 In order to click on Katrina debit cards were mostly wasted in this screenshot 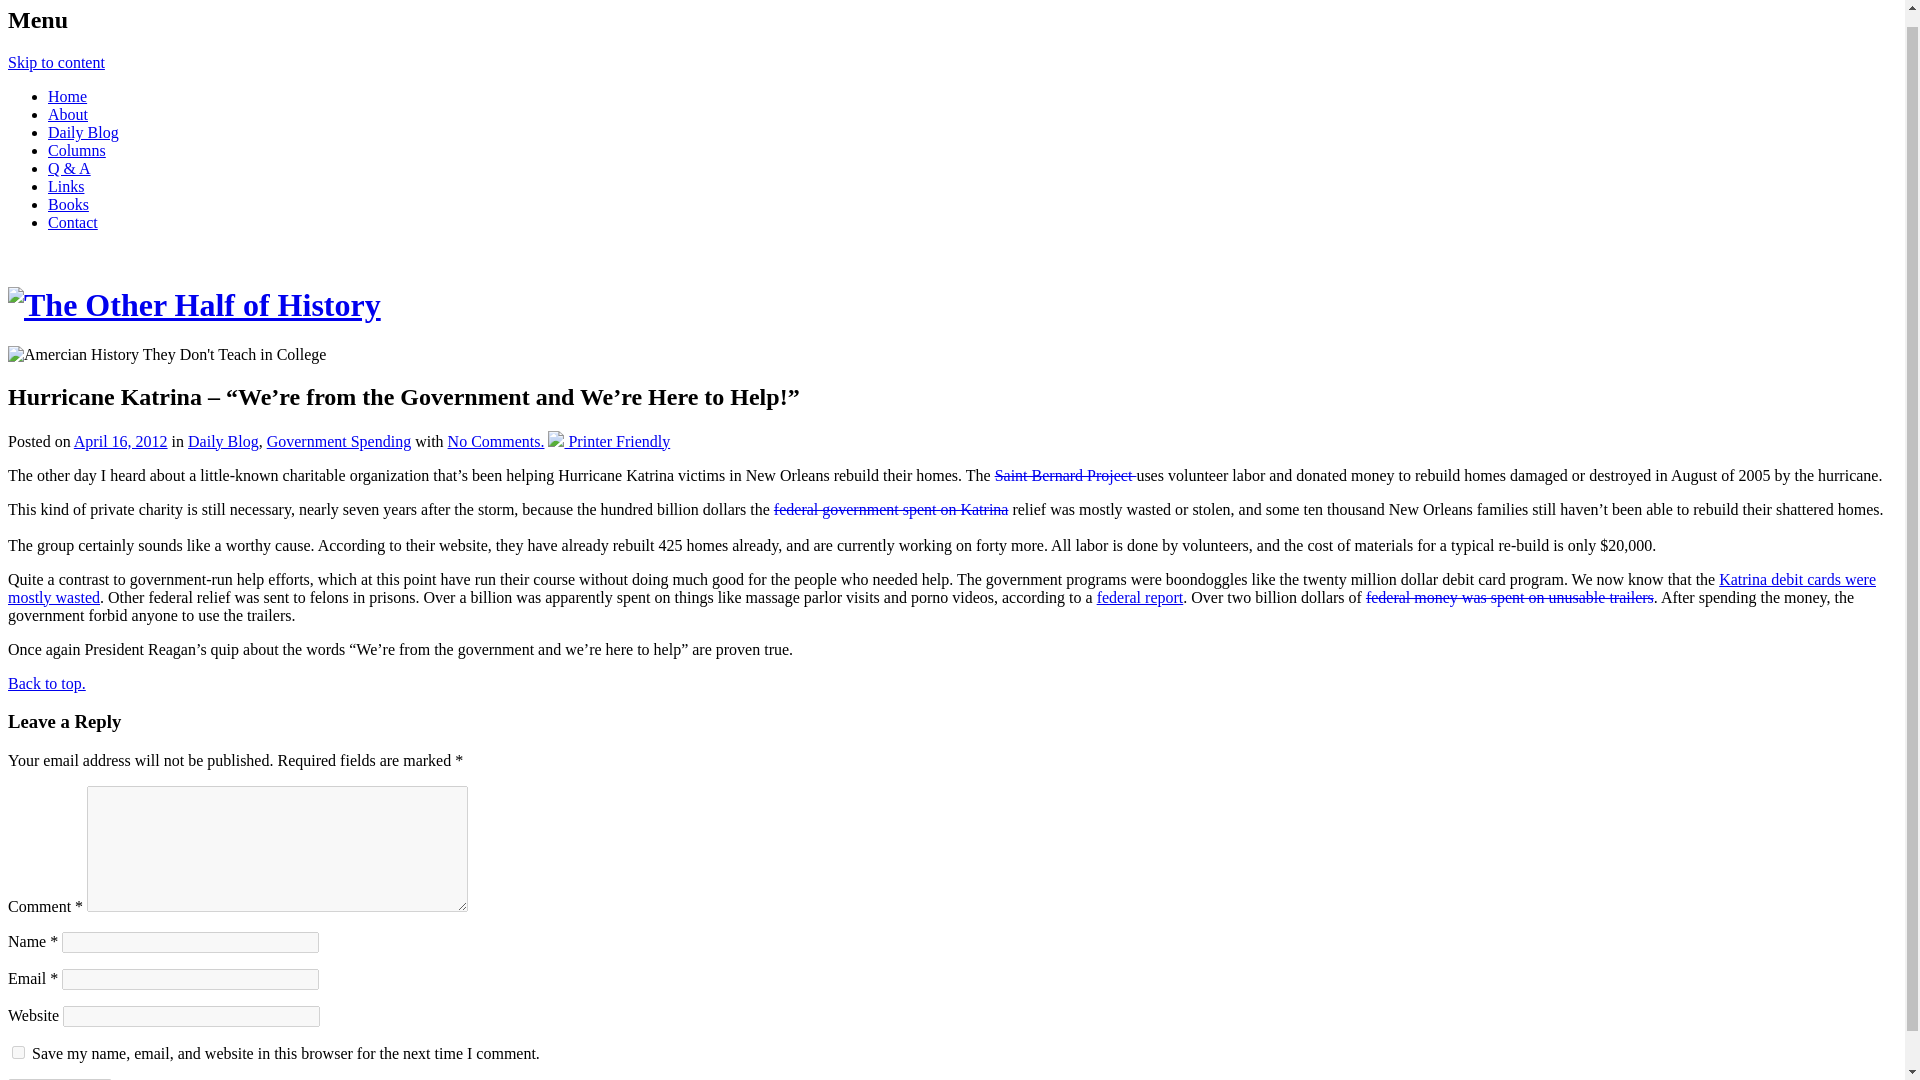, I will do `click(941, 588)`.